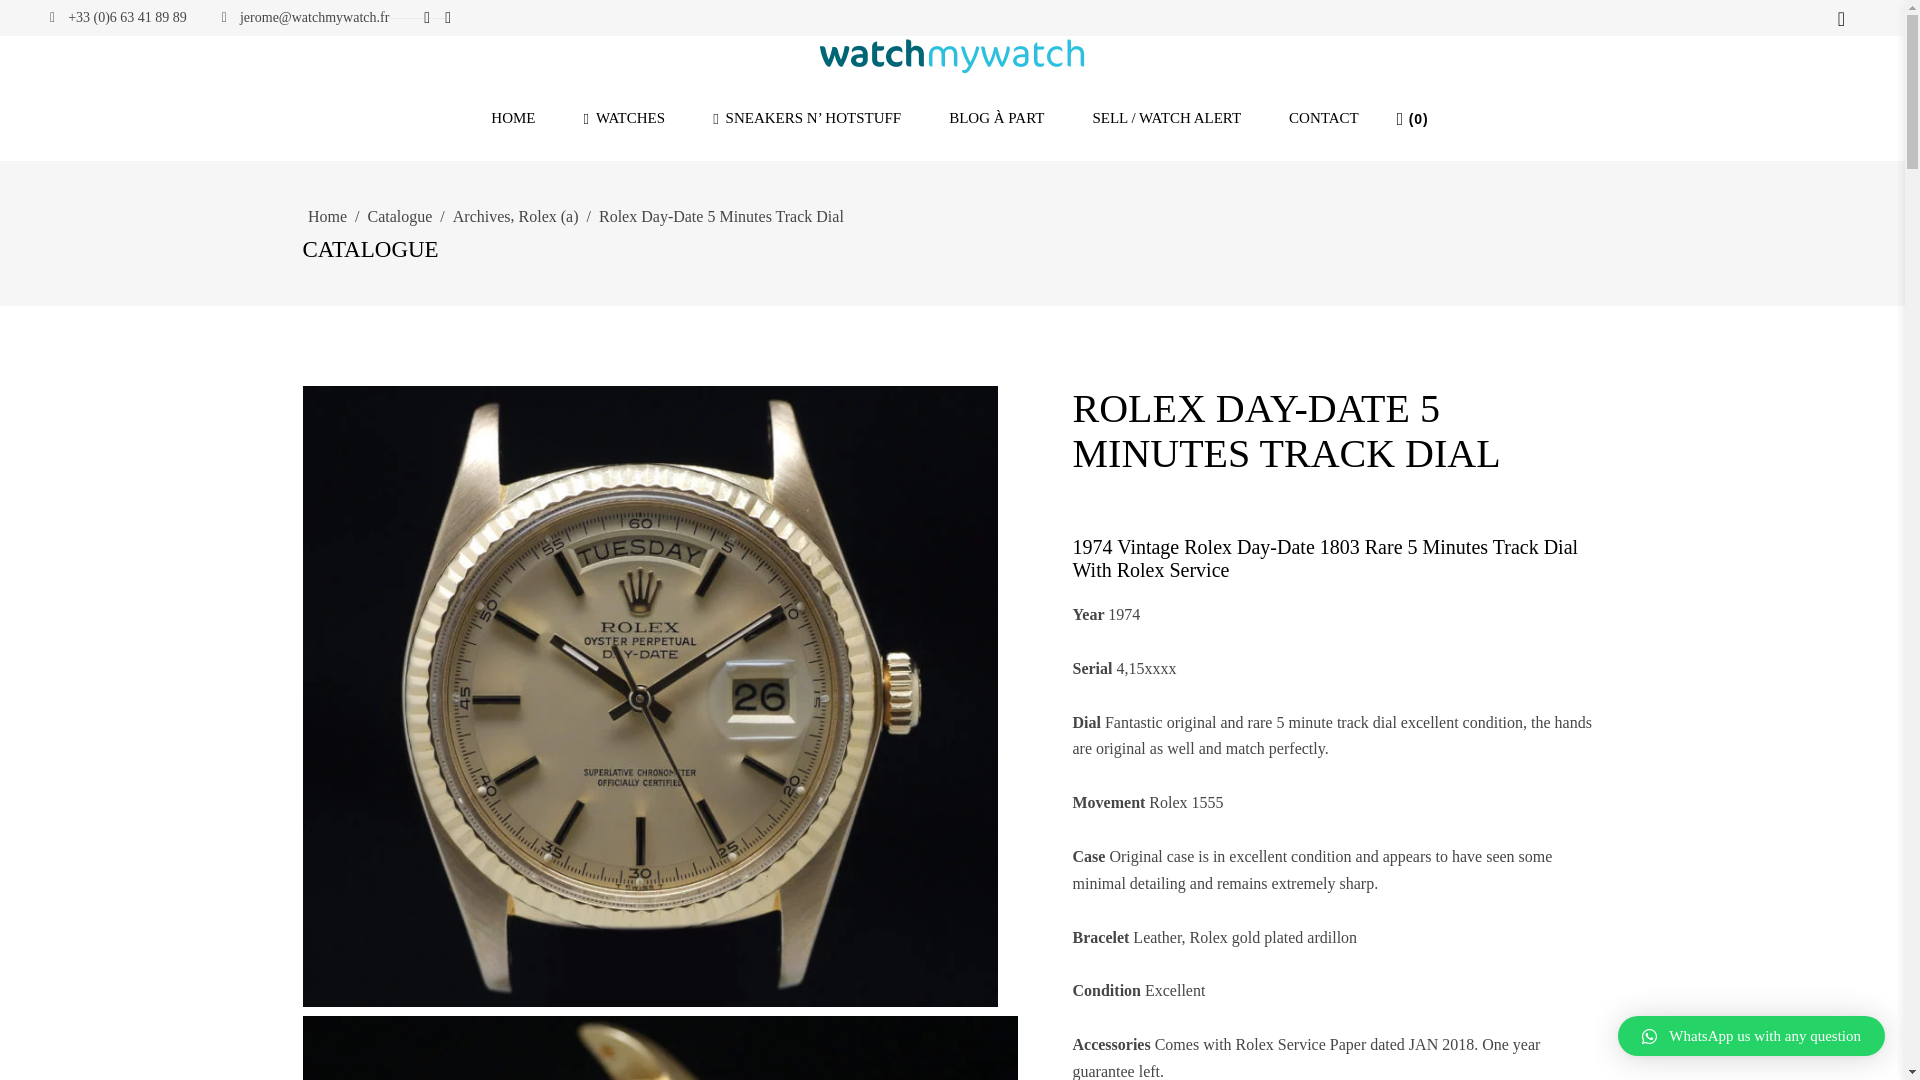 The height and width of the screenshot is (1080, 1920). Describe the element at coordinates (648, 1000) in the screenshot. I see `img-288-2941` at that location.